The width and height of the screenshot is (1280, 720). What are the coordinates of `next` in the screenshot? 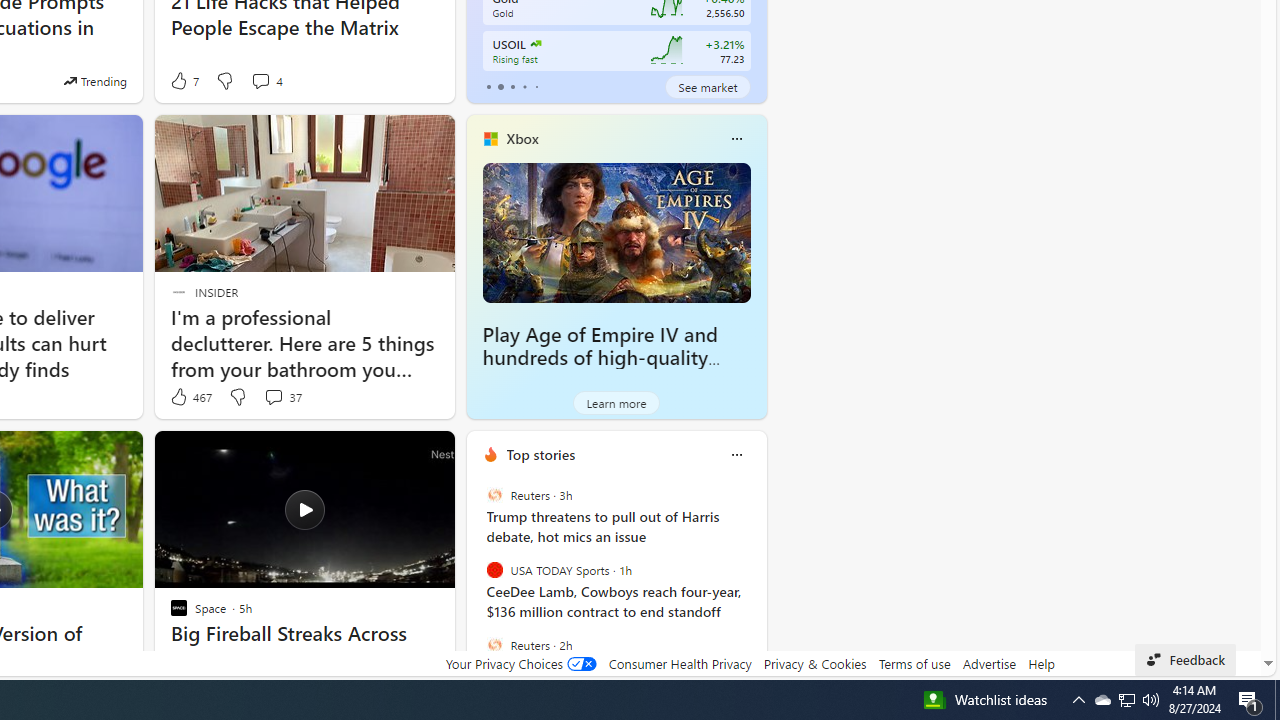 It's located at (756, 583).